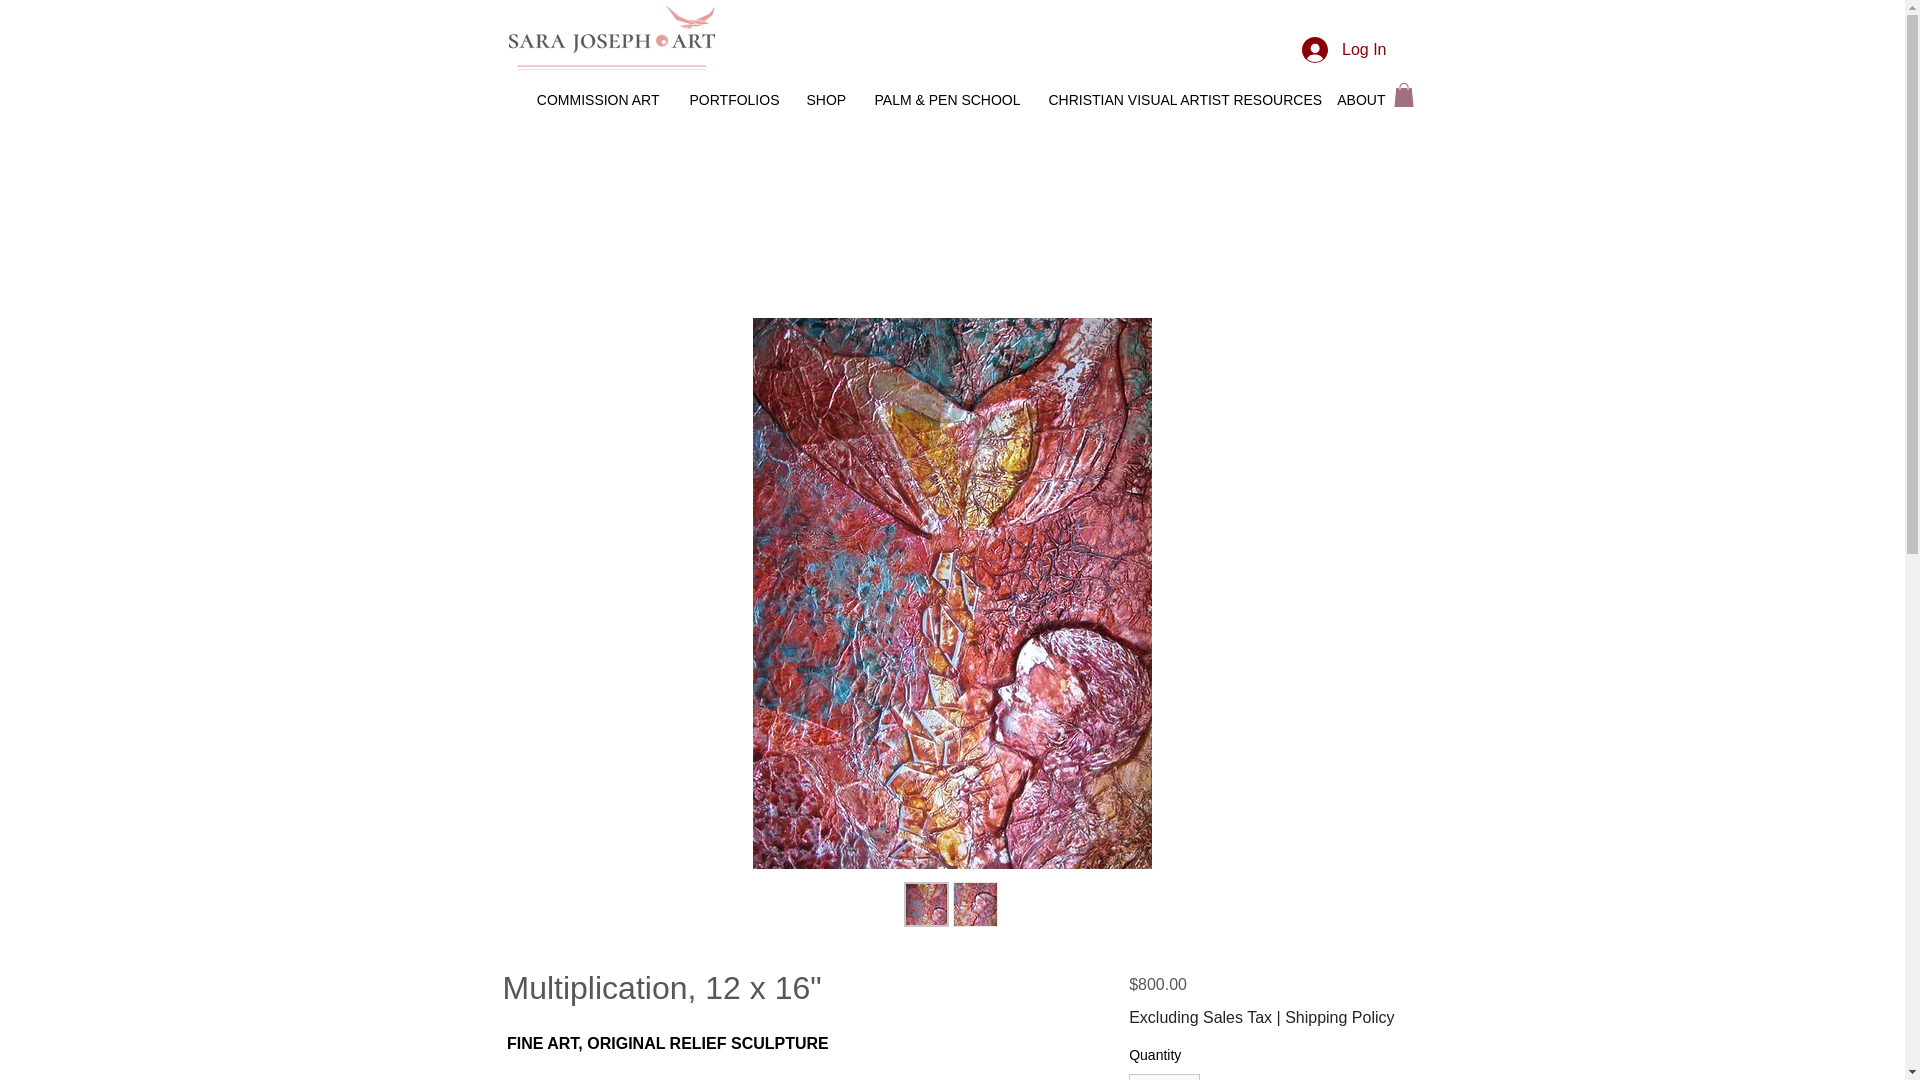 This screenshot has width=1920, height=1080. What do you see at coordinates (732, 100) in the screenshot?
I see `PORTFOLIOS` at bounding box center [732, 100].